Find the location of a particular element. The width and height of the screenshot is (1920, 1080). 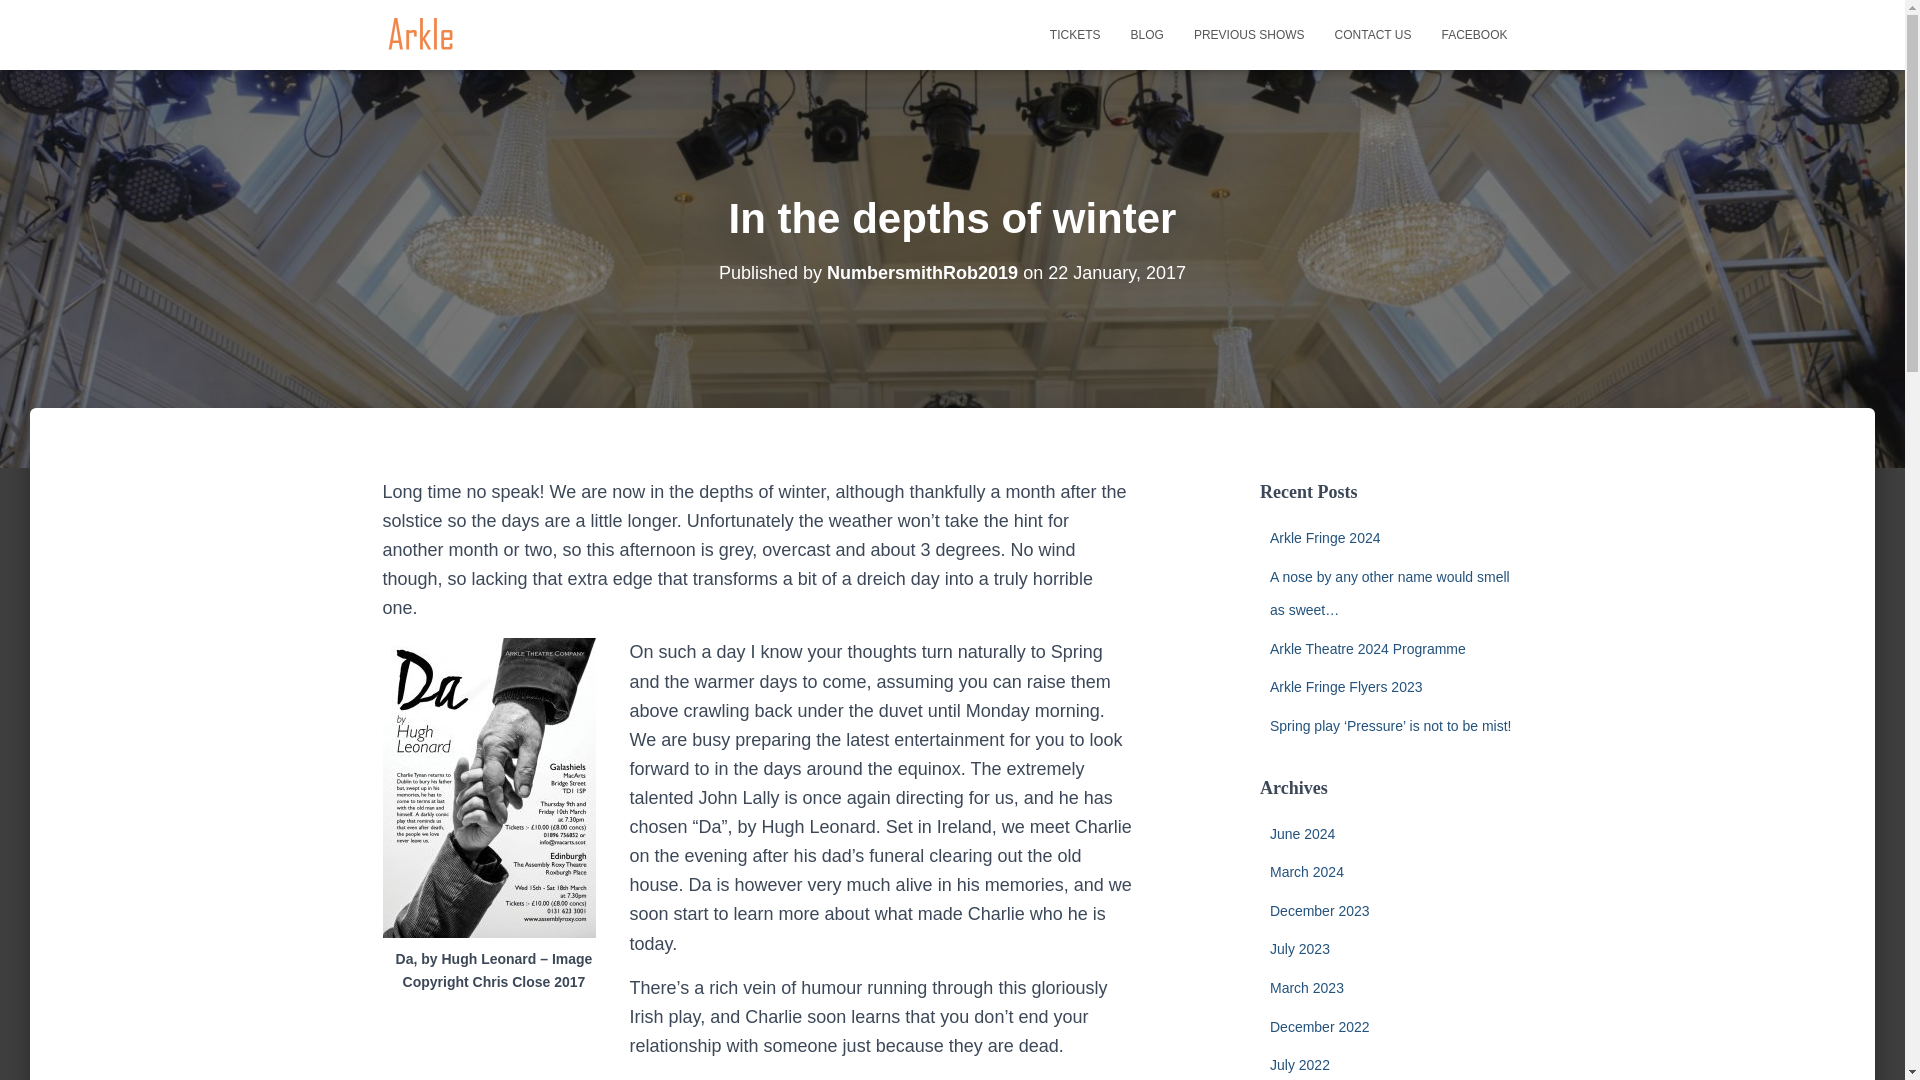

Contact us is located at coordinates (1373, 34).